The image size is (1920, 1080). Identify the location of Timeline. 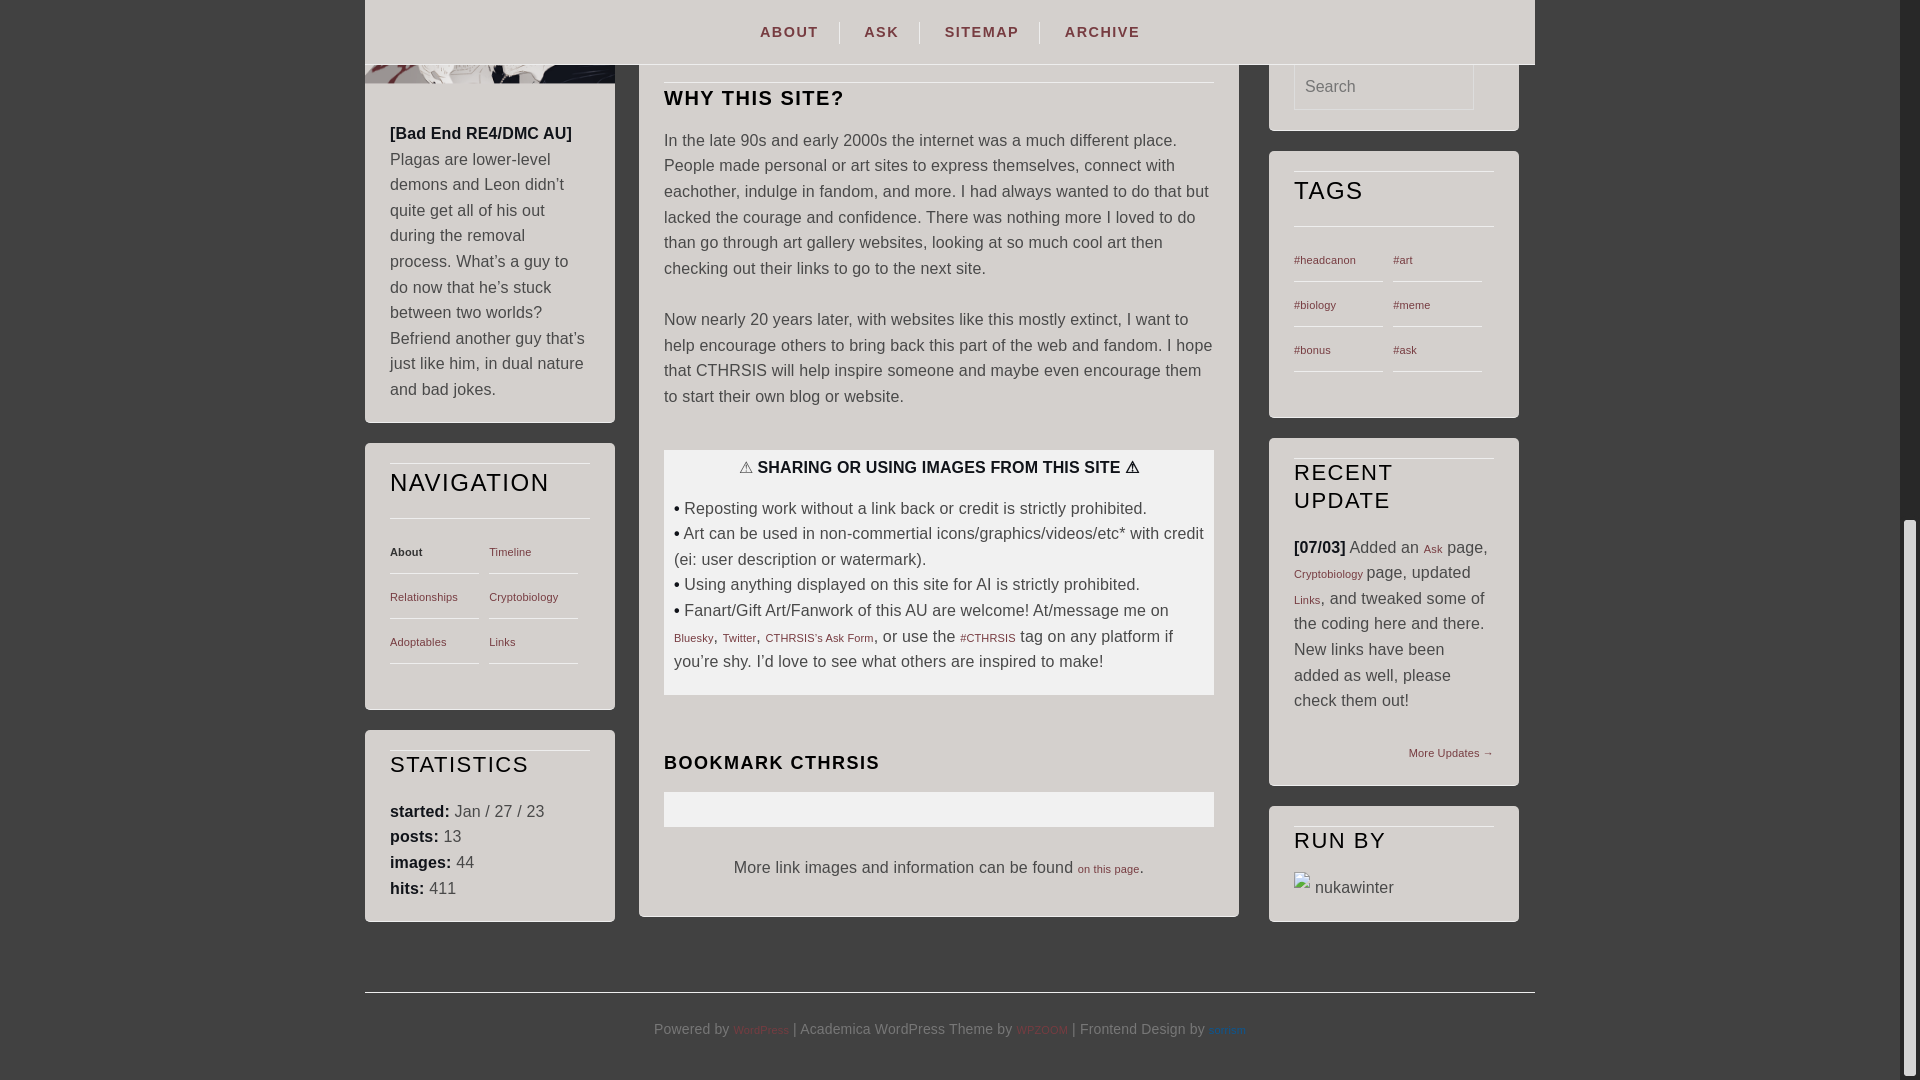
(510, 12).